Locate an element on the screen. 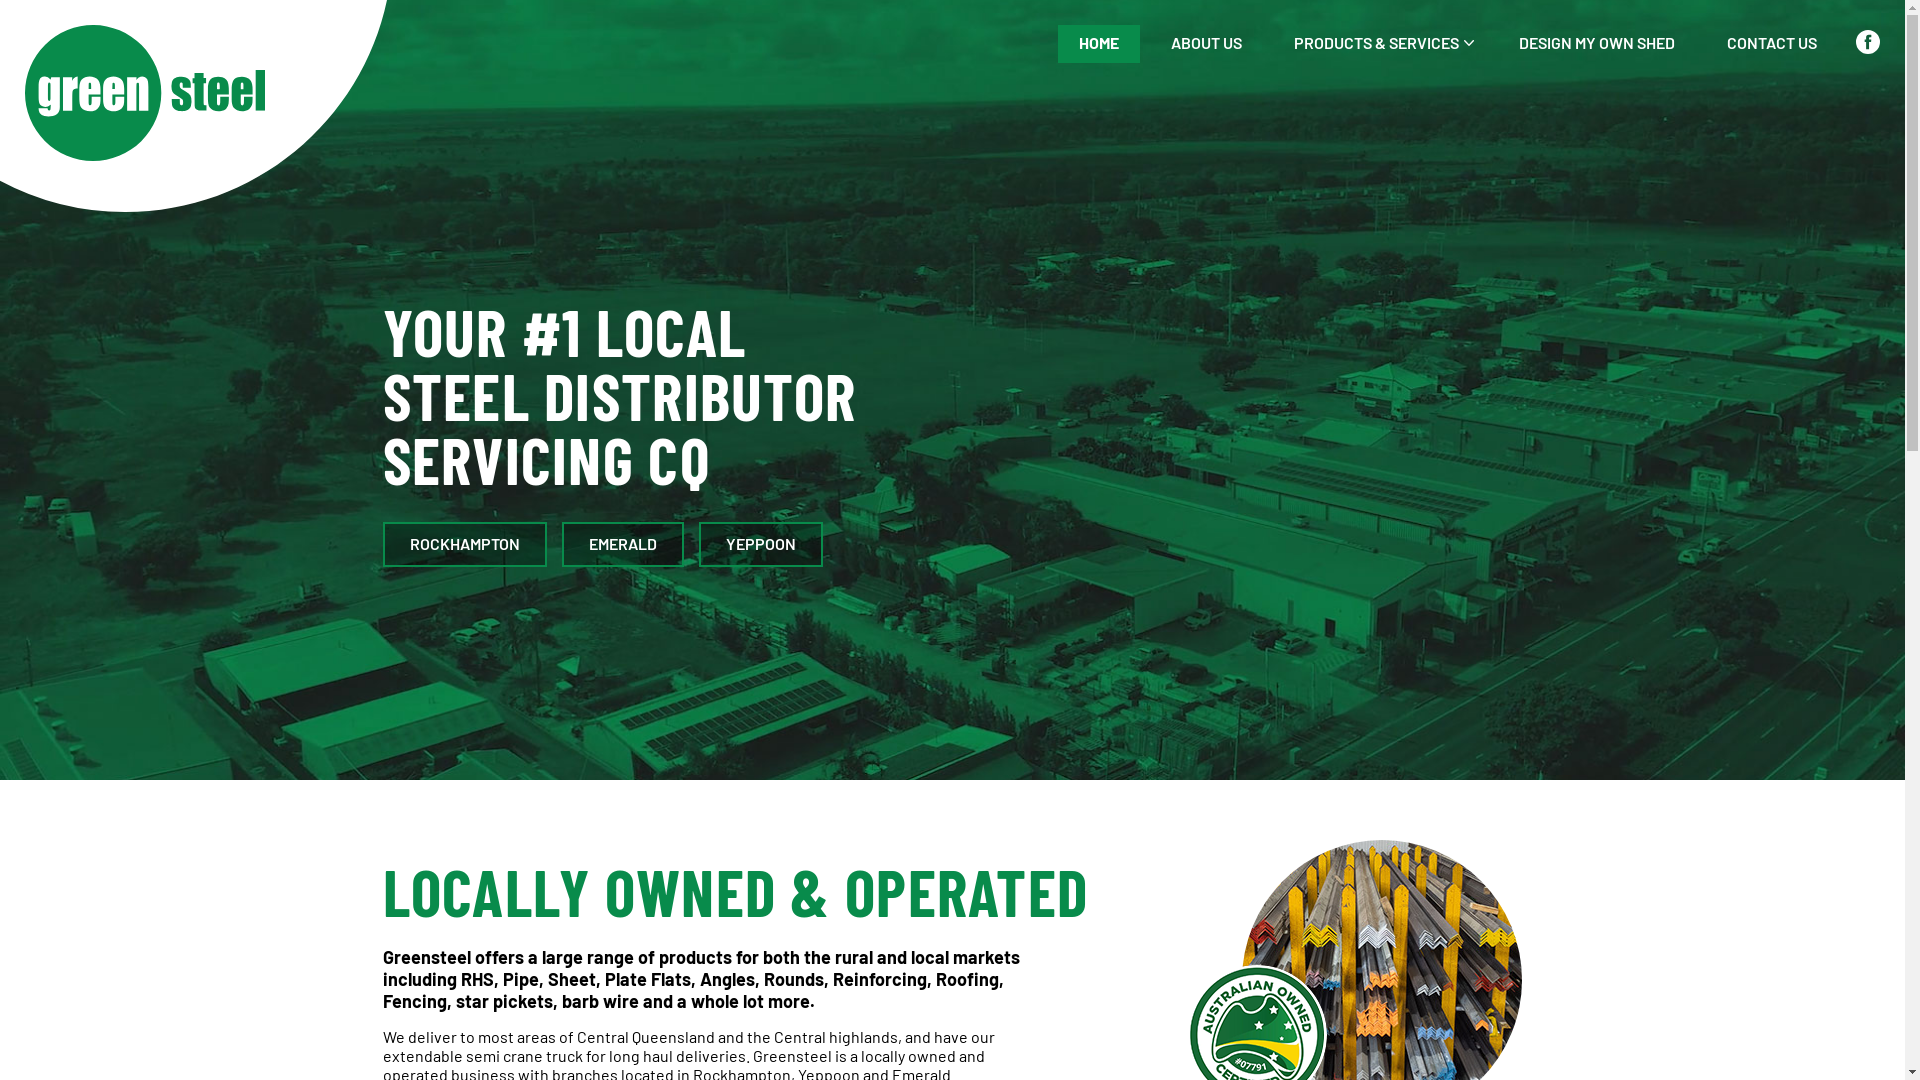 The image size is (1920, 1080). HOME is located at coordinates (1099, 44).